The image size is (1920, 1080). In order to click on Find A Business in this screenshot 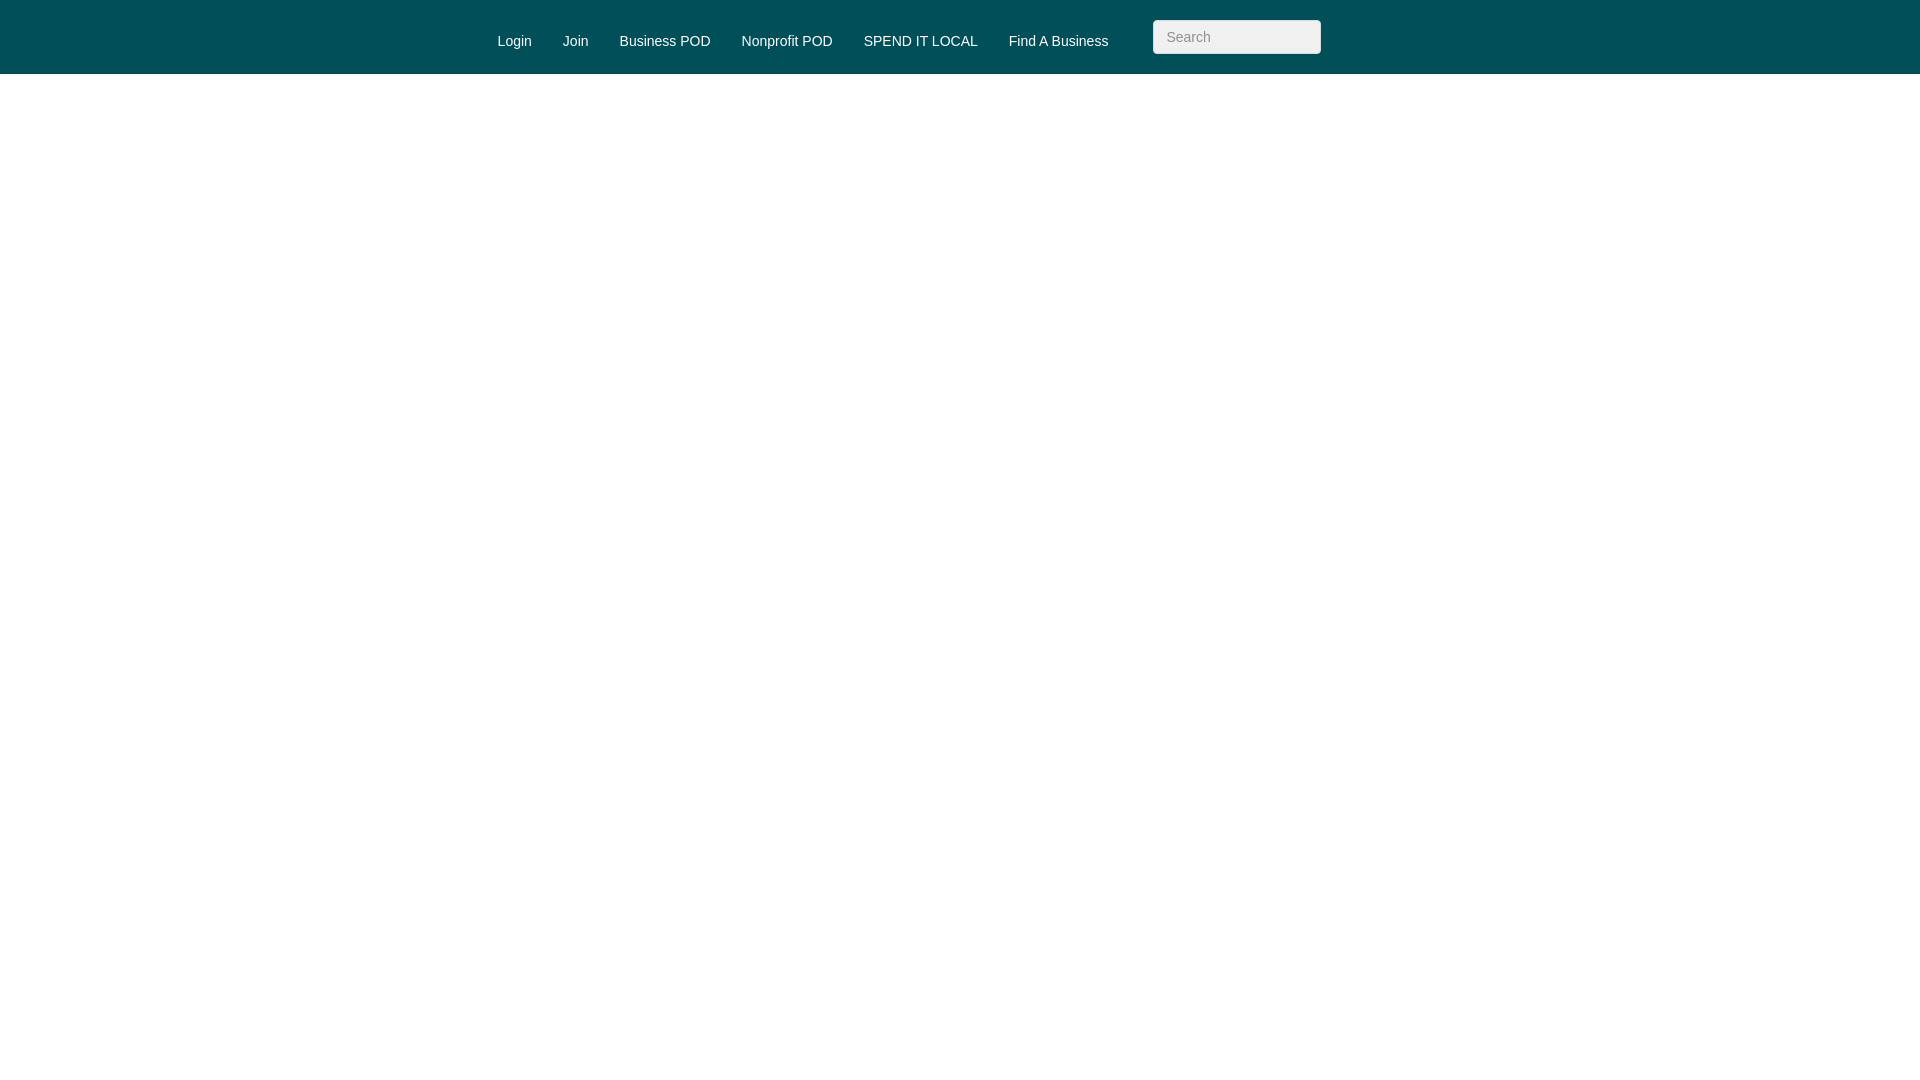, I will do `click(1058, 40)`.